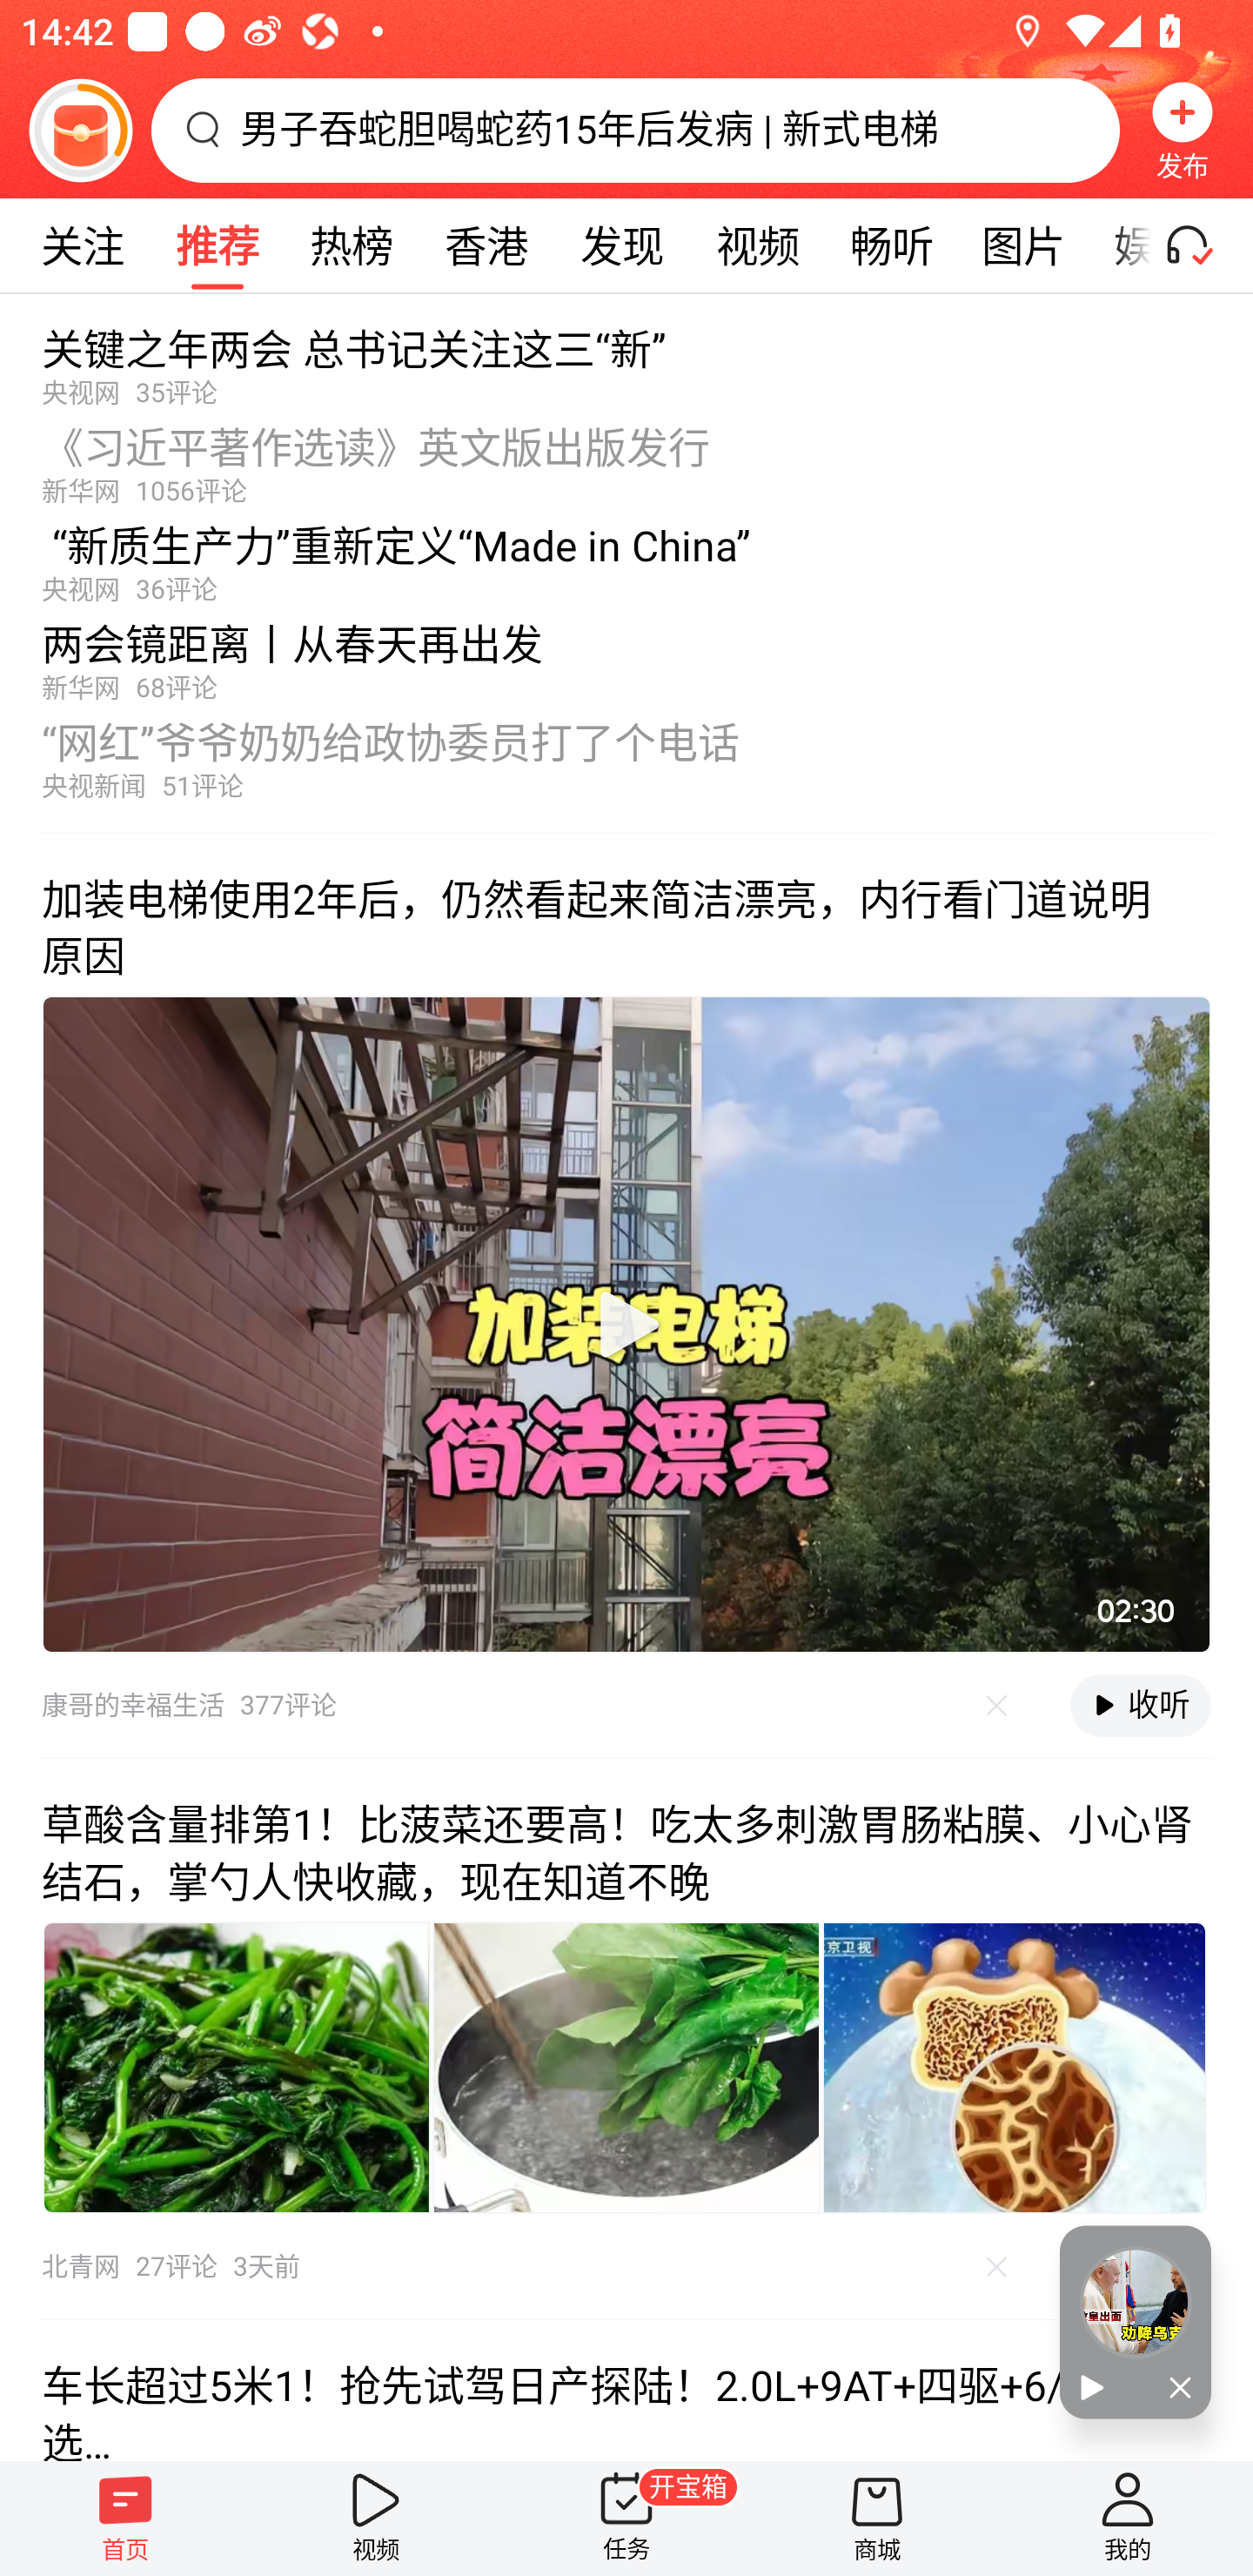 The width and height of the screenshot is (1253, 2576). What do you see at coordinates (621, 245) in the screenshot?
I see `发现` at bounding box center [621, 245].